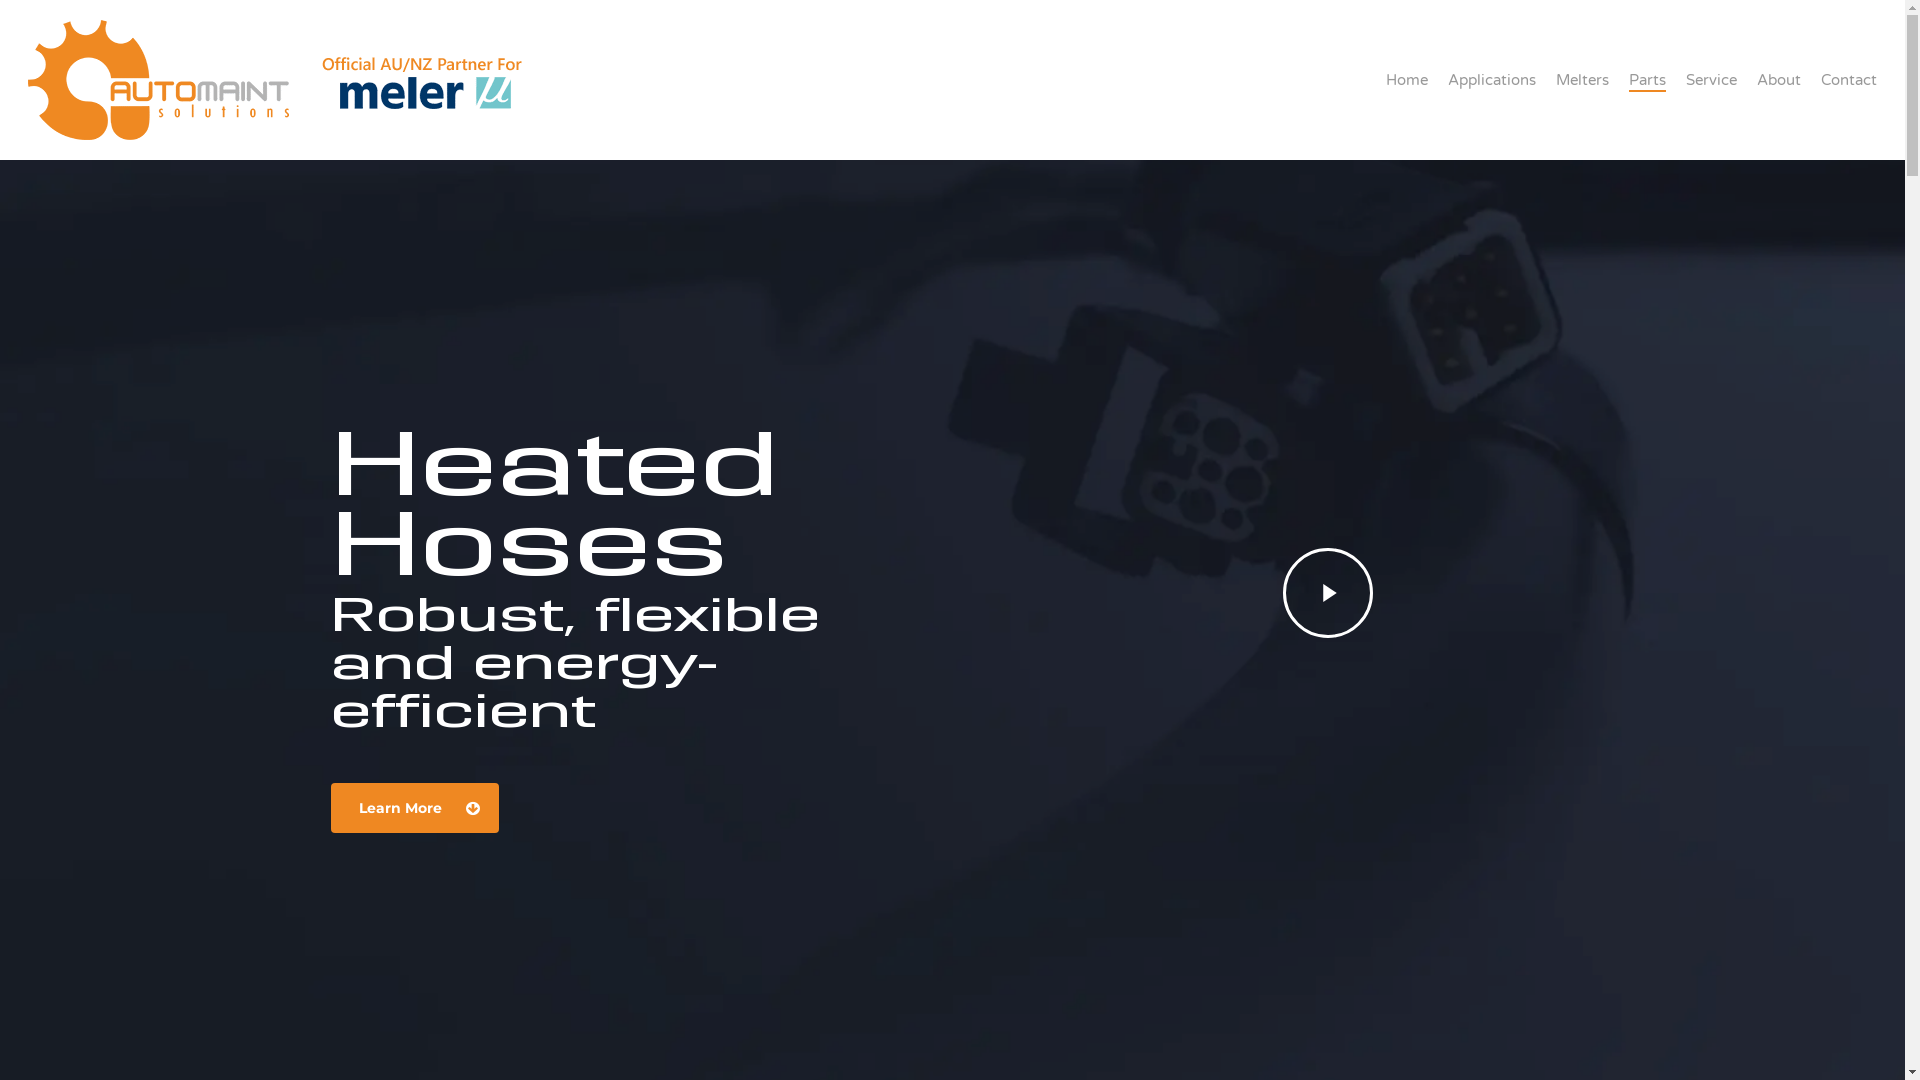  What do you see at coordinates (1648, 80) in the screenshot?
I see `Parts` at bounding box center [1648, 80].